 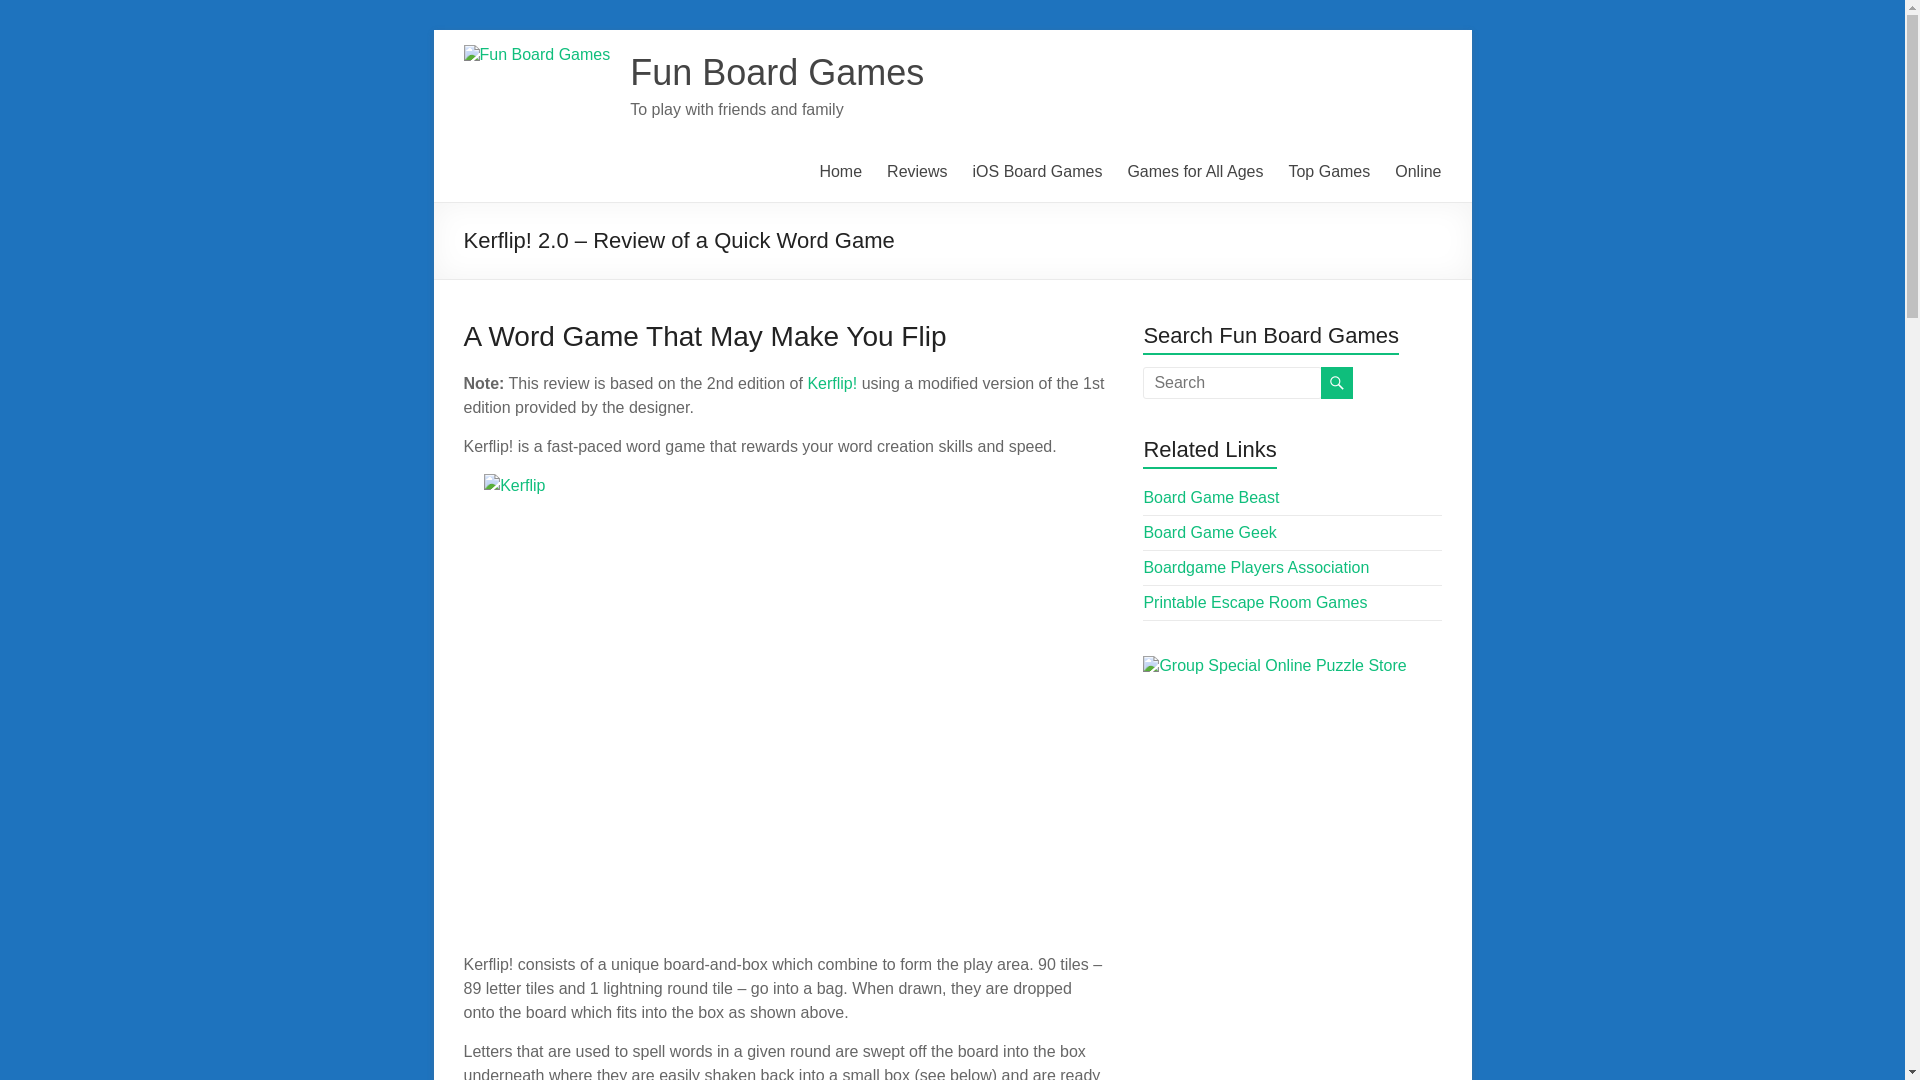 I want to click on iOS Board Games, so click(x=1038, y=171).